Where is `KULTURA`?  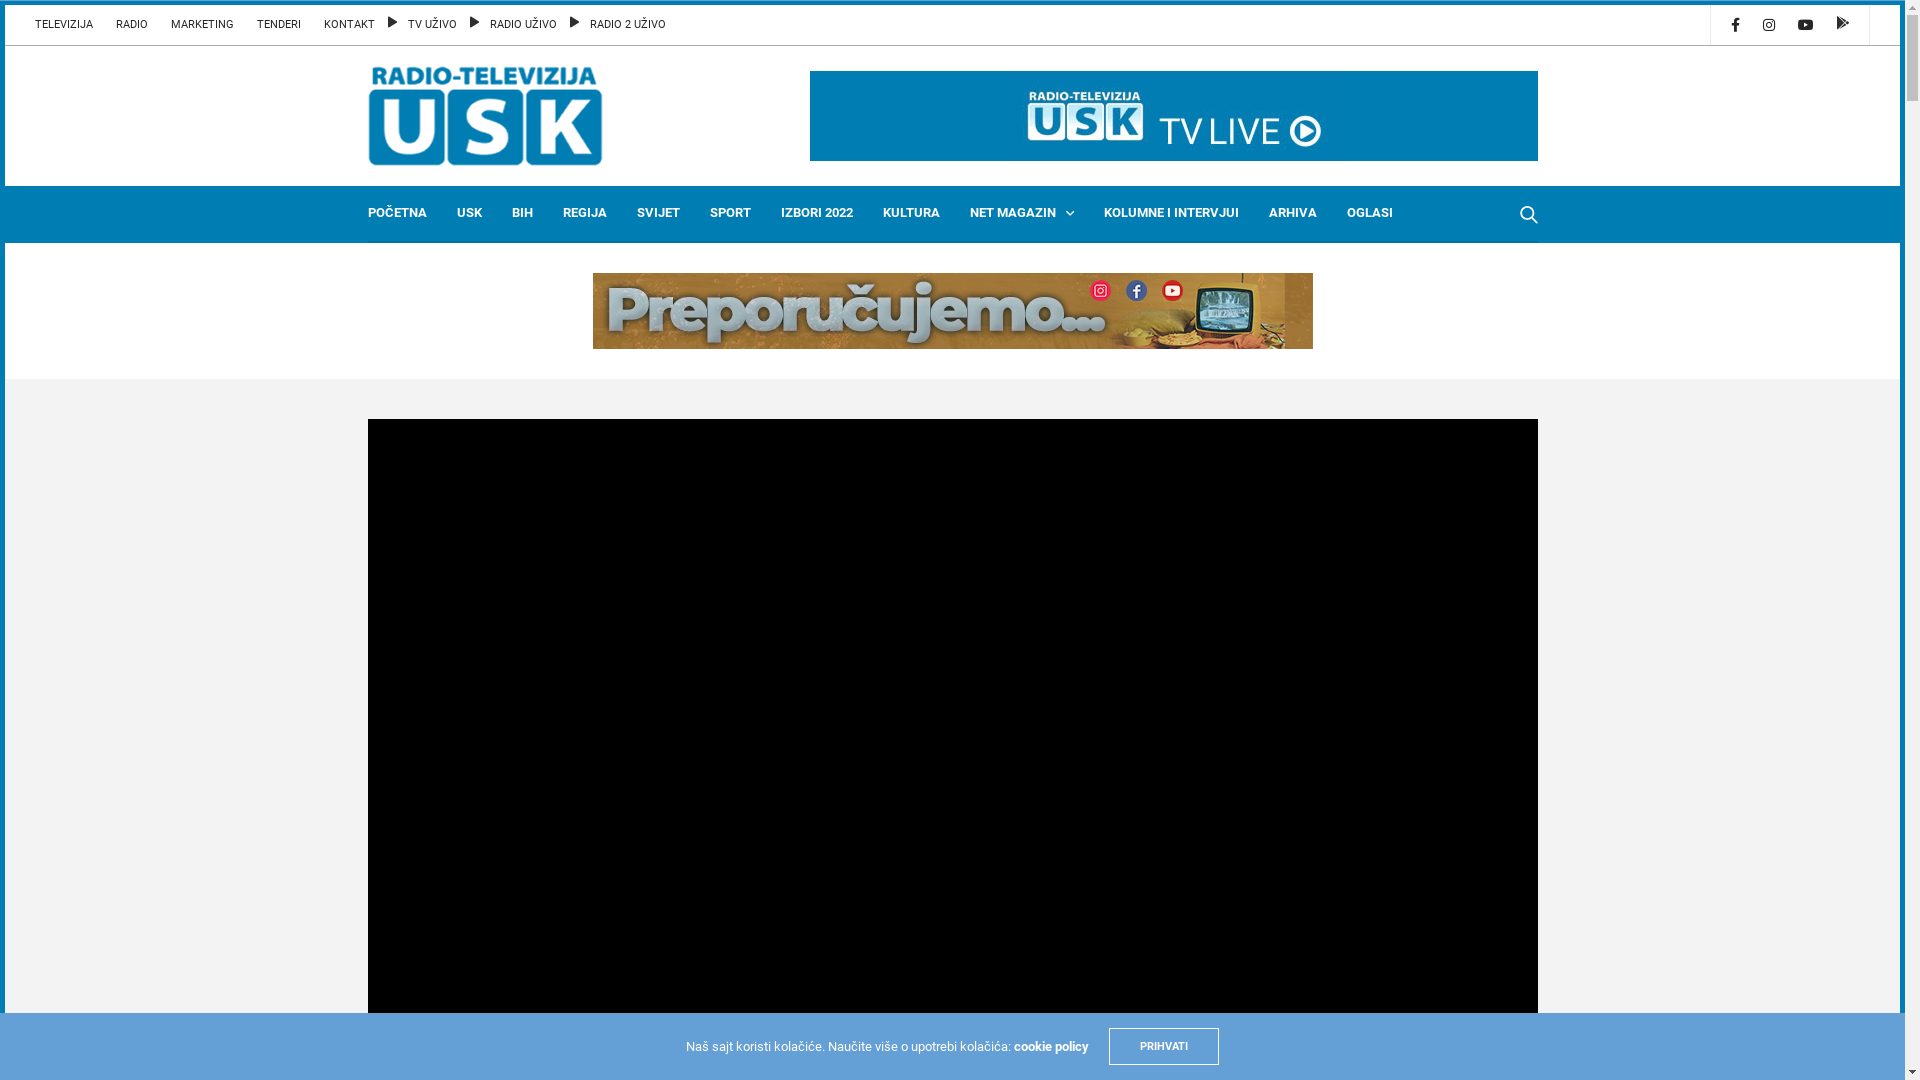
KULTURA is located at coordinates (910, 214).